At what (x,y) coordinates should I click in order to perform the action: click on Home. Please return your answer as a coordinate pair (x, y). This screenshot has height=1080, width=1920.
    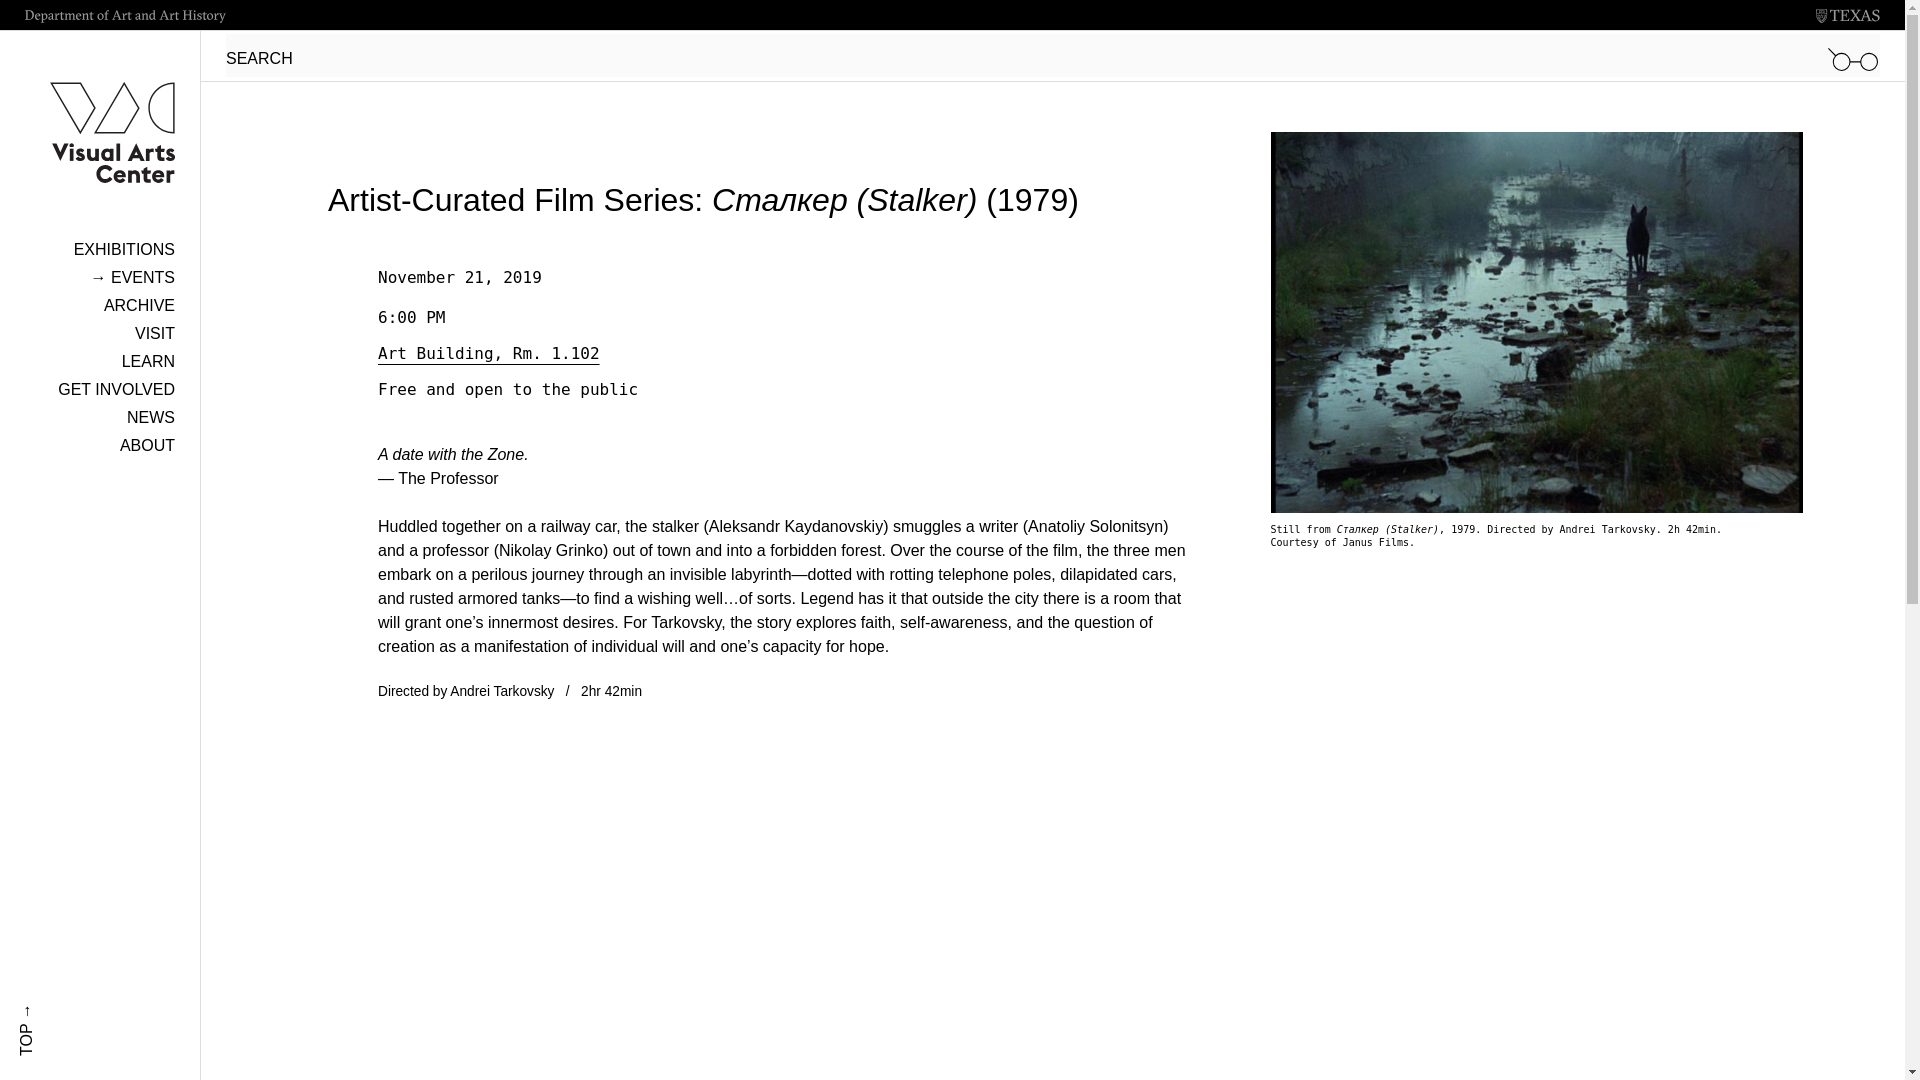
    Looking at the image, I should click on (100, 111).